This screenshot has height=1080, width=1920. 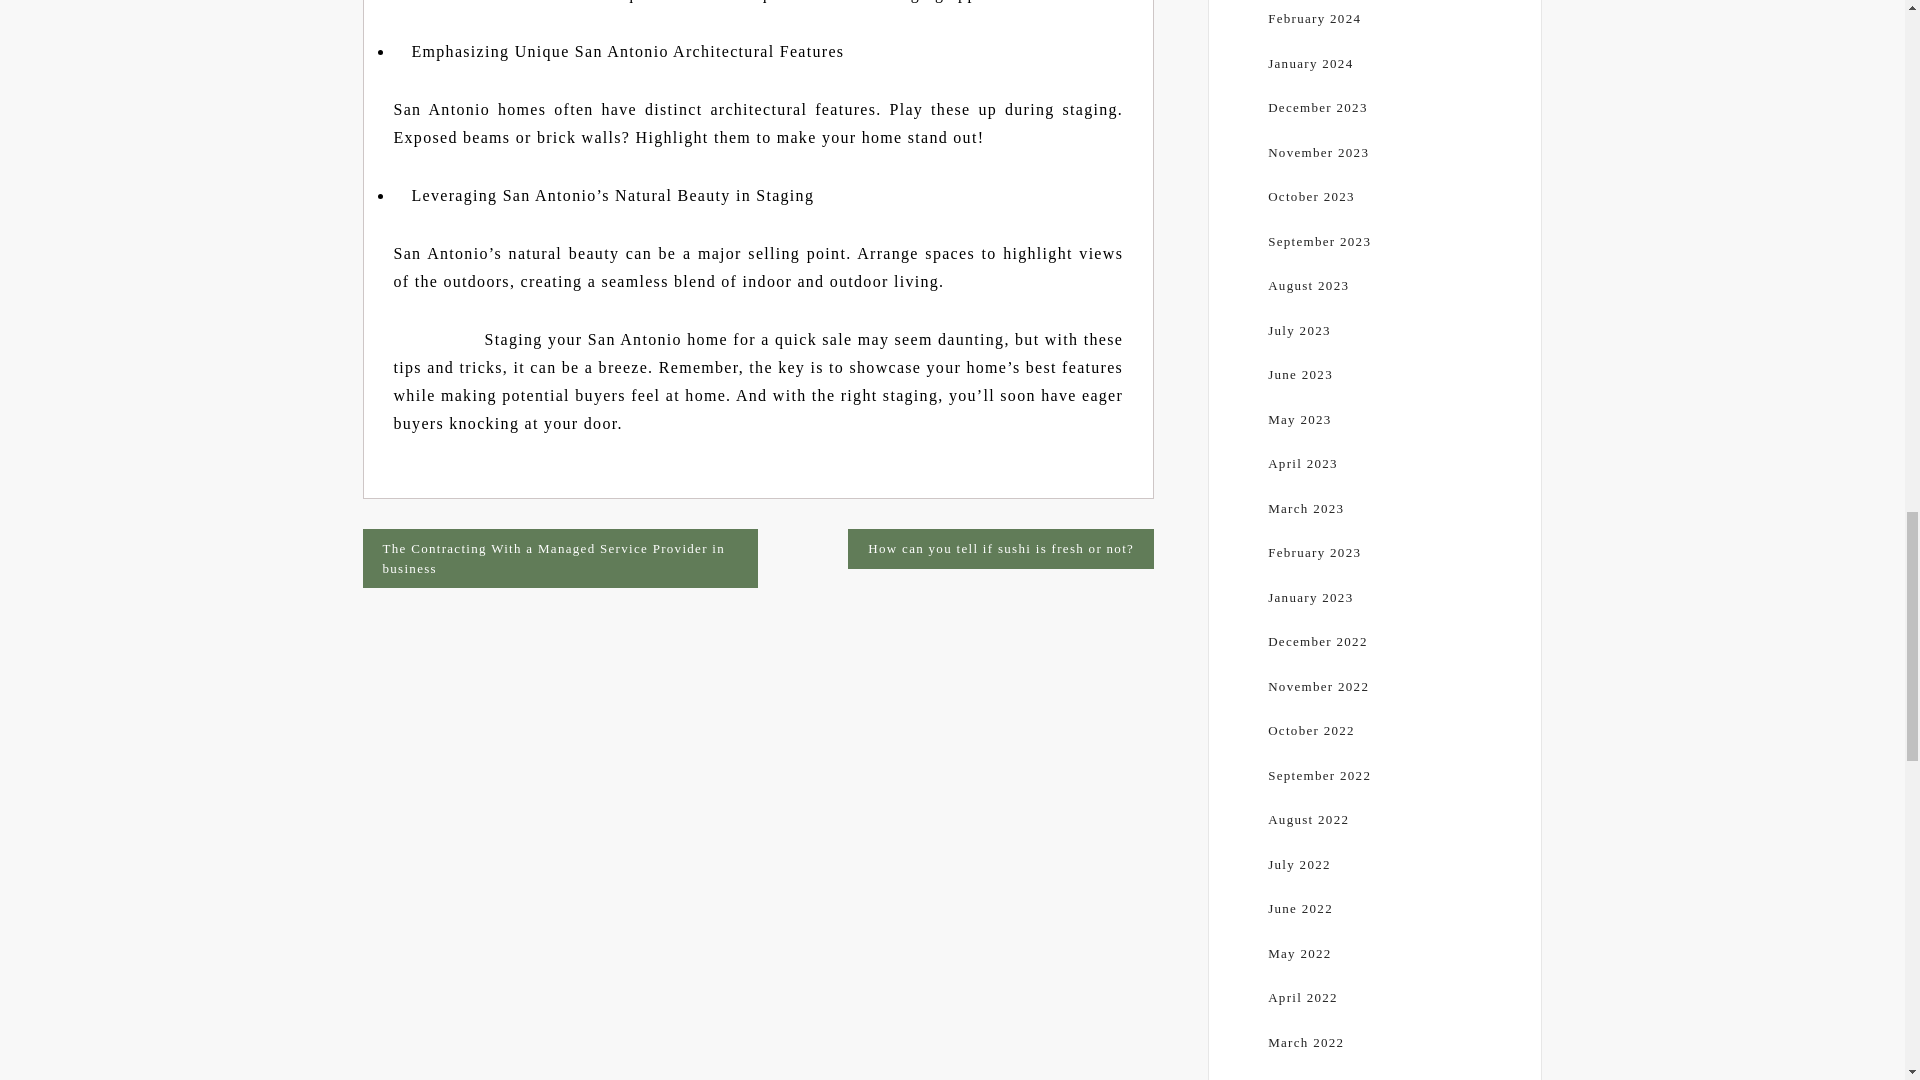 What do you see at coordinates (1314, 18) in the screenshot?
I see `February 2024` at bounding box center [1314, 18].